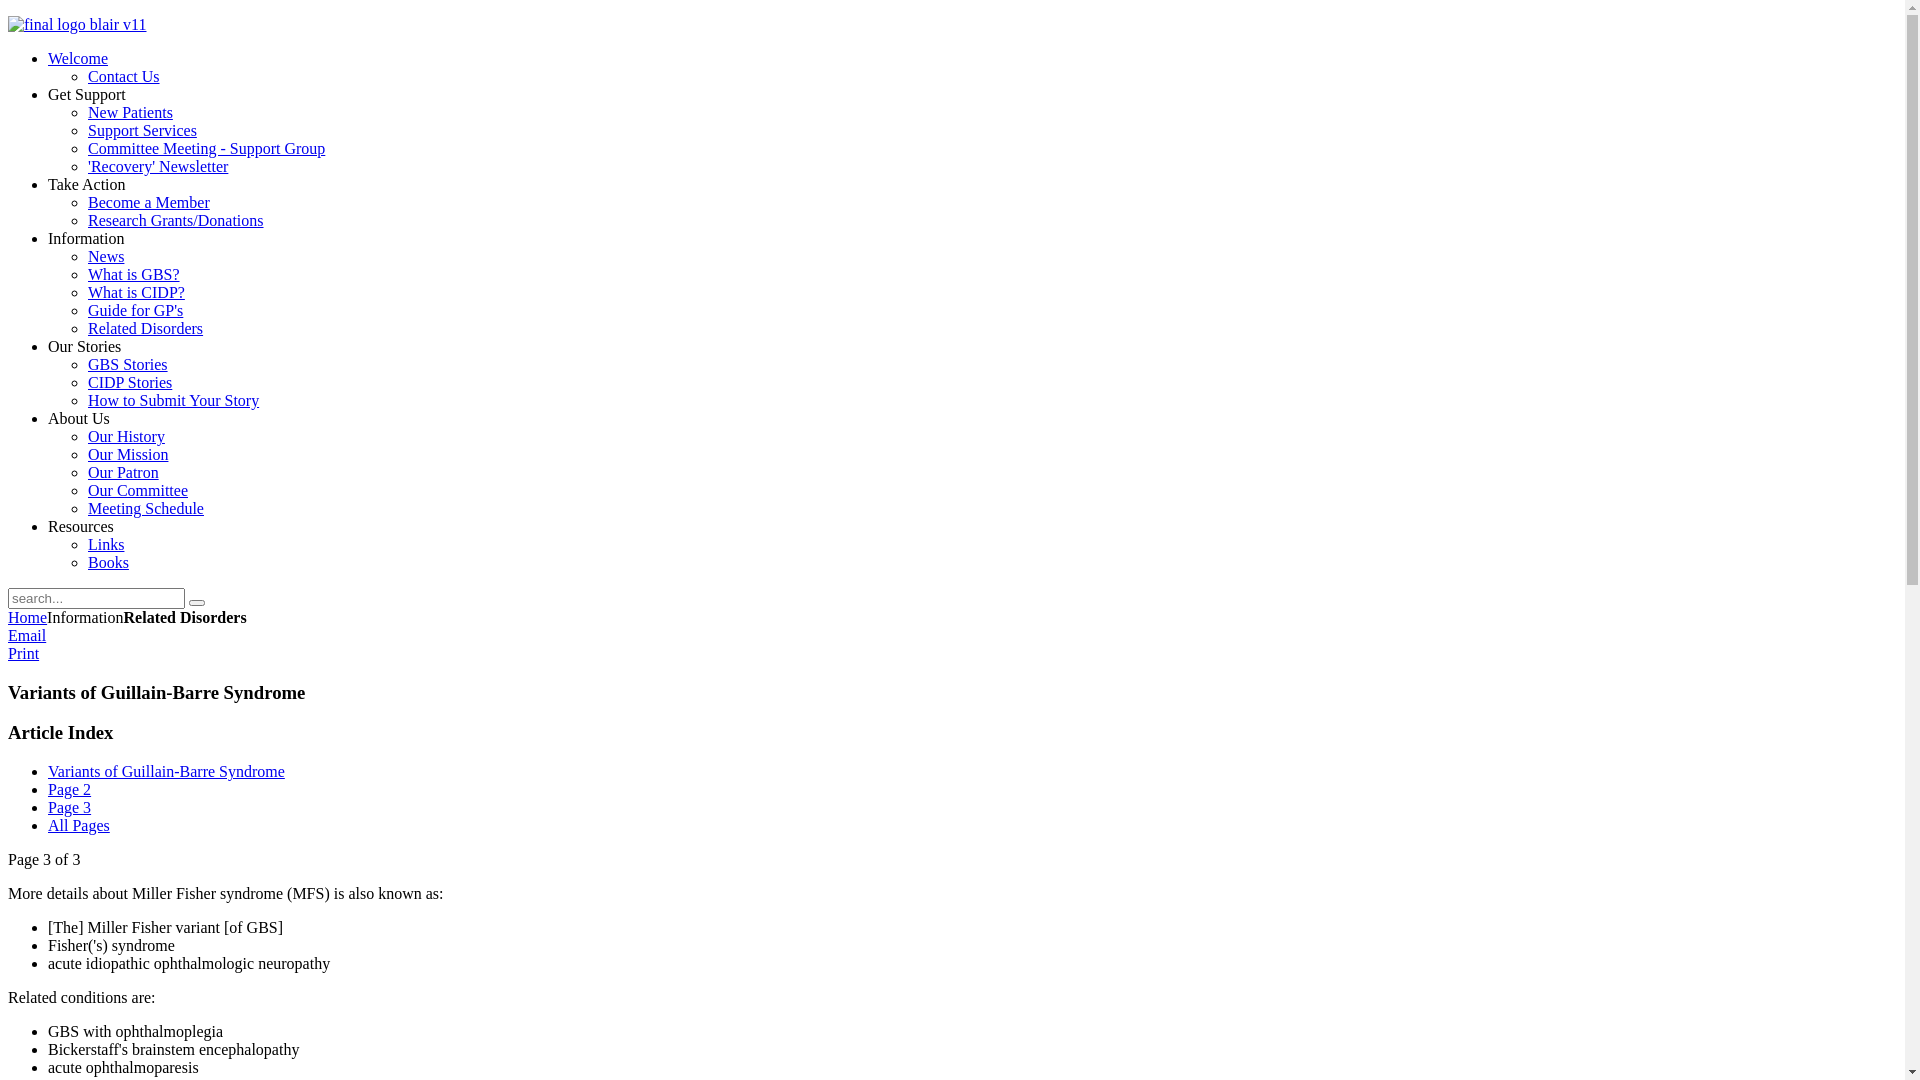  Describe the element at coordinates (166, 772) in the screenshot. I see `Variants of Guillain-Barre Syndrome` at that location.